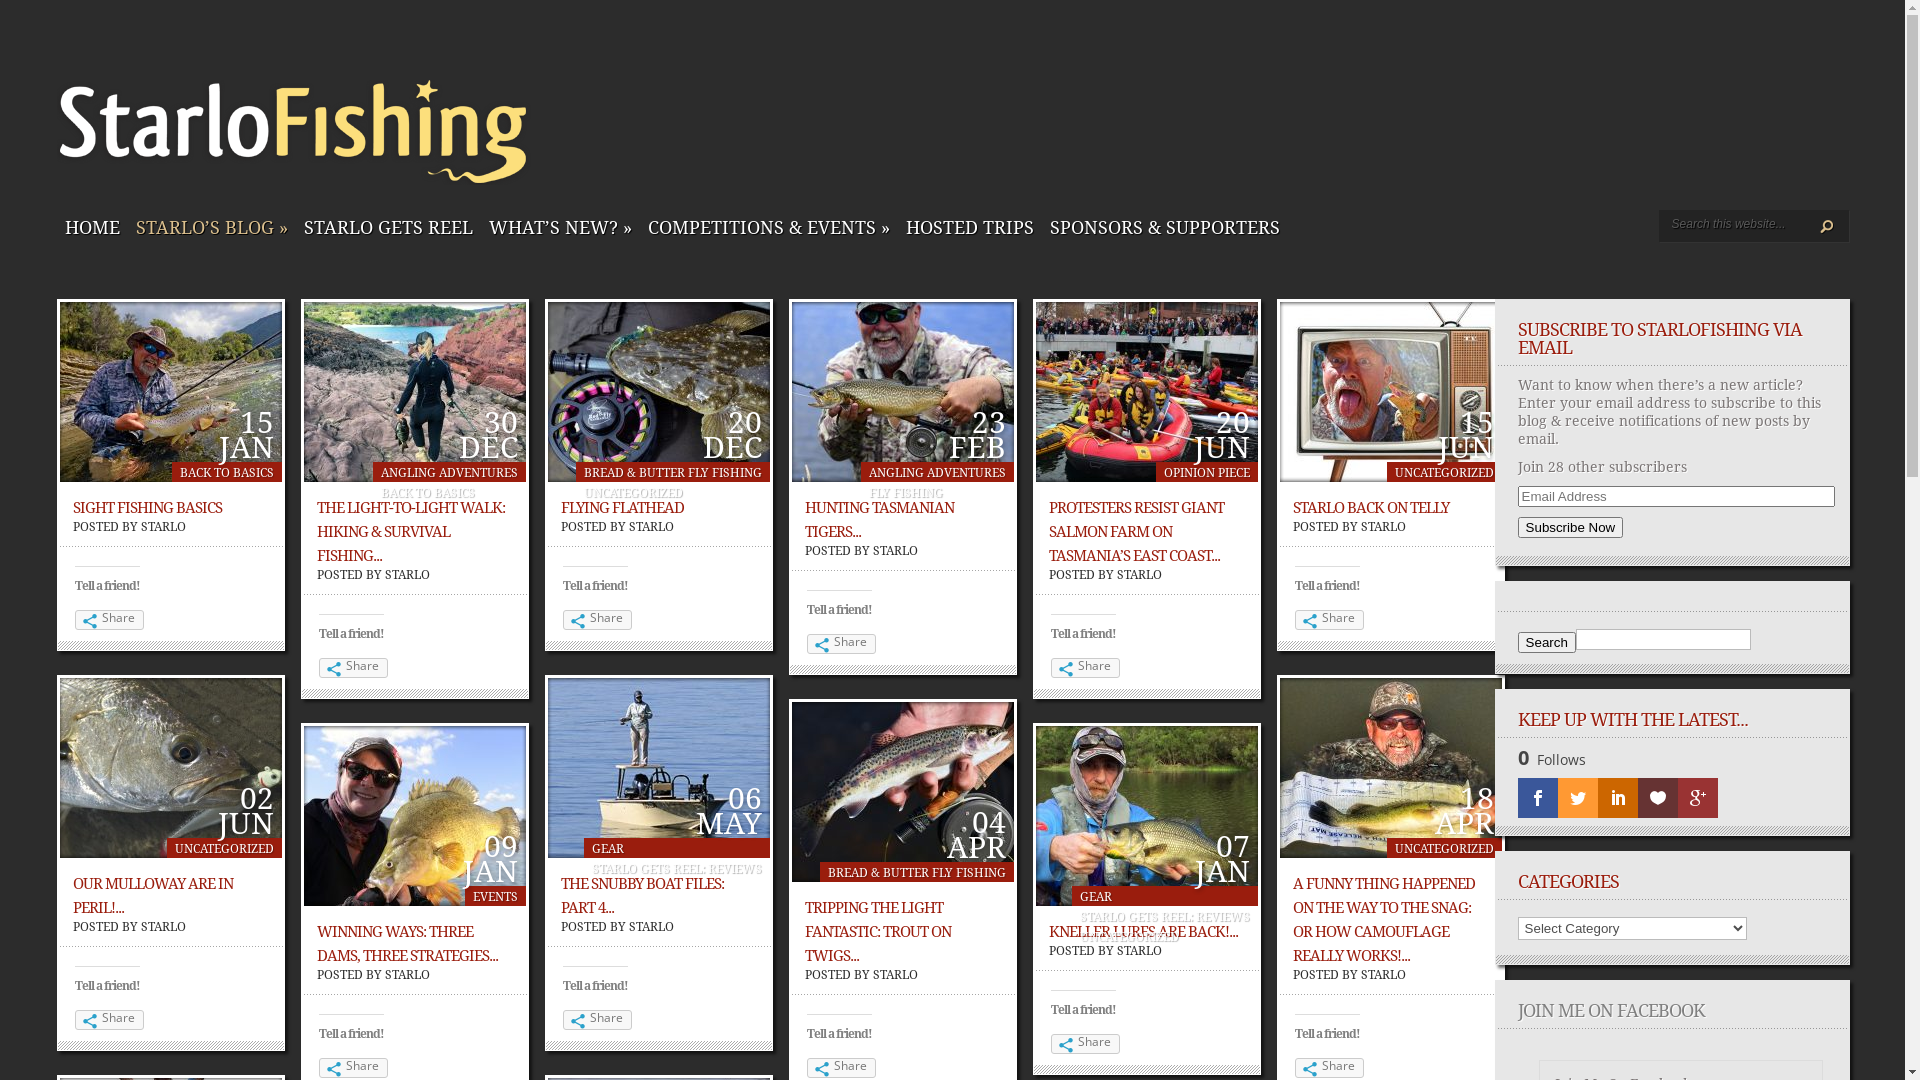  I want to click on THE LIGHT-TO-LIGHT WALK: HIKING & SURVIVAL FISHING..., so click(410, 532).